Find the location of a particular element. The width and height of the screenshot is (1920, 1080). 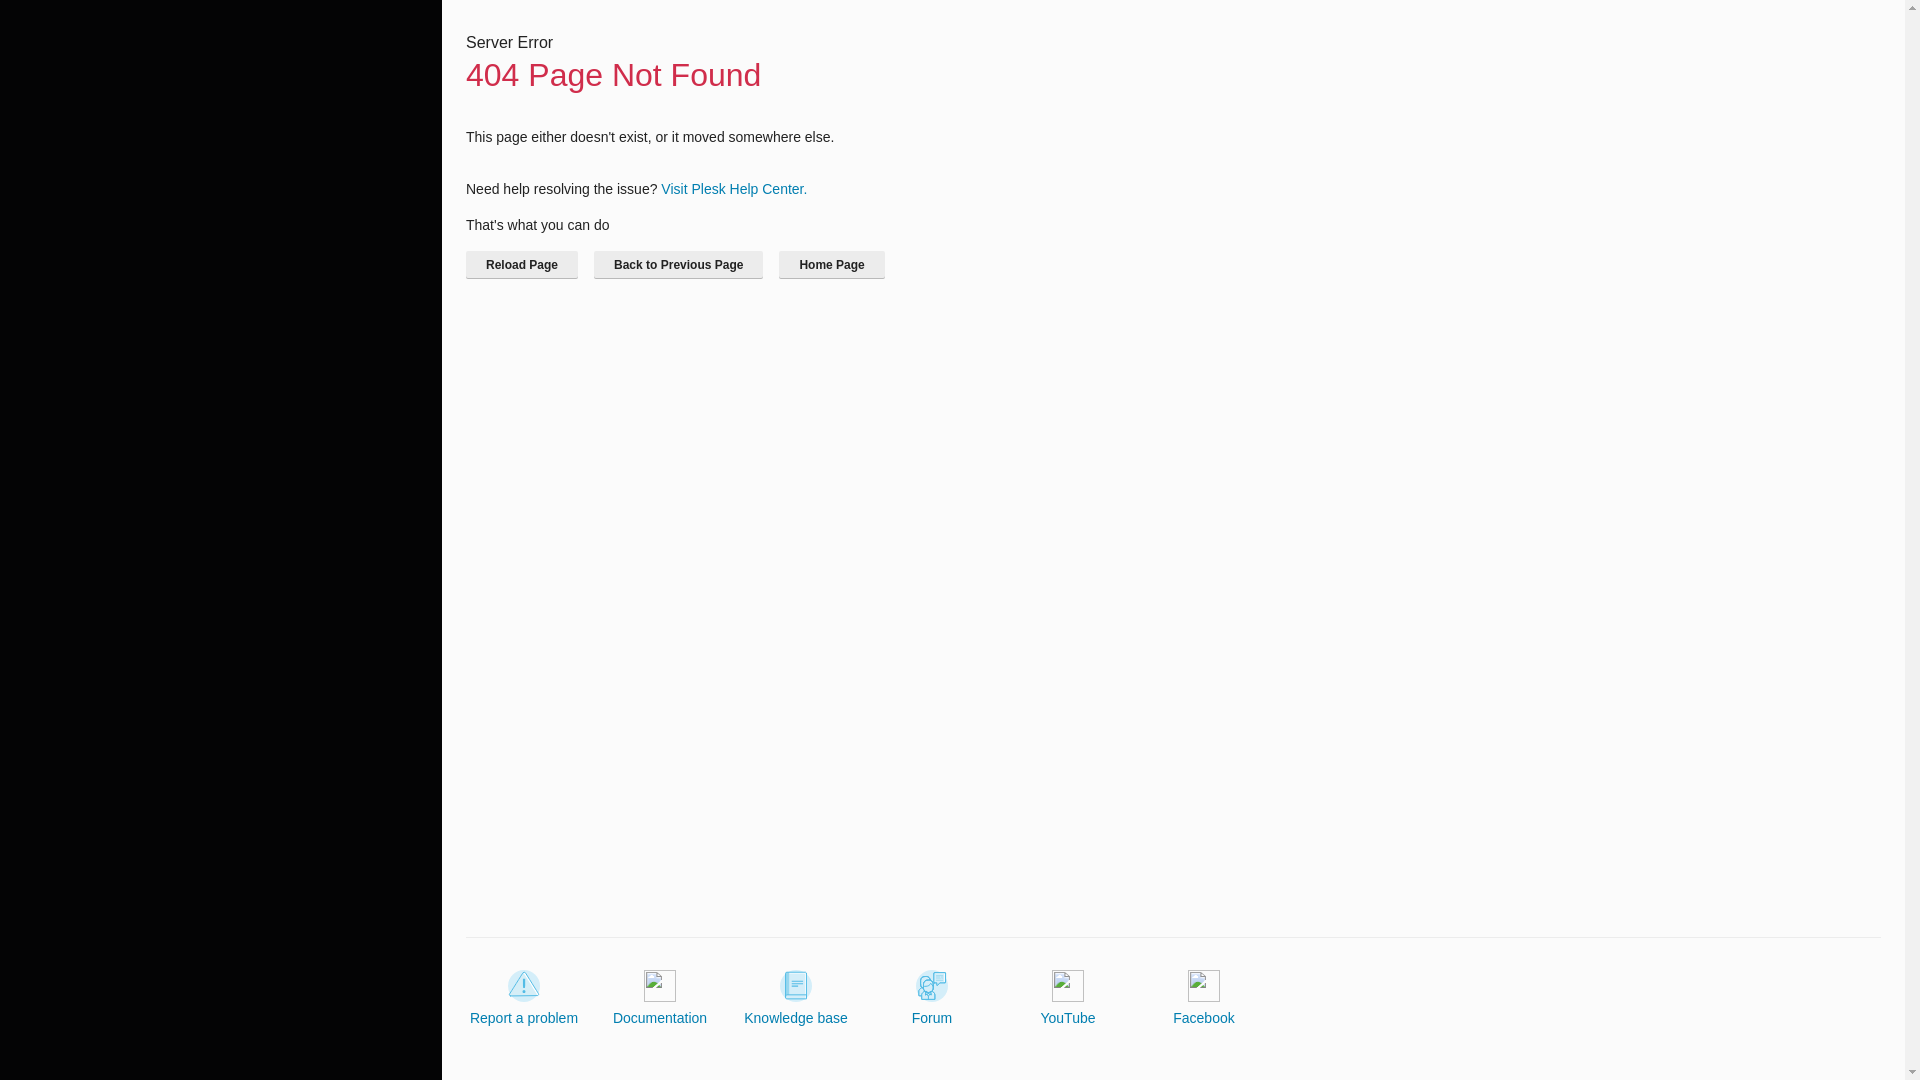

Visit Plesk Help Center. is located at coordinates (733, 188).